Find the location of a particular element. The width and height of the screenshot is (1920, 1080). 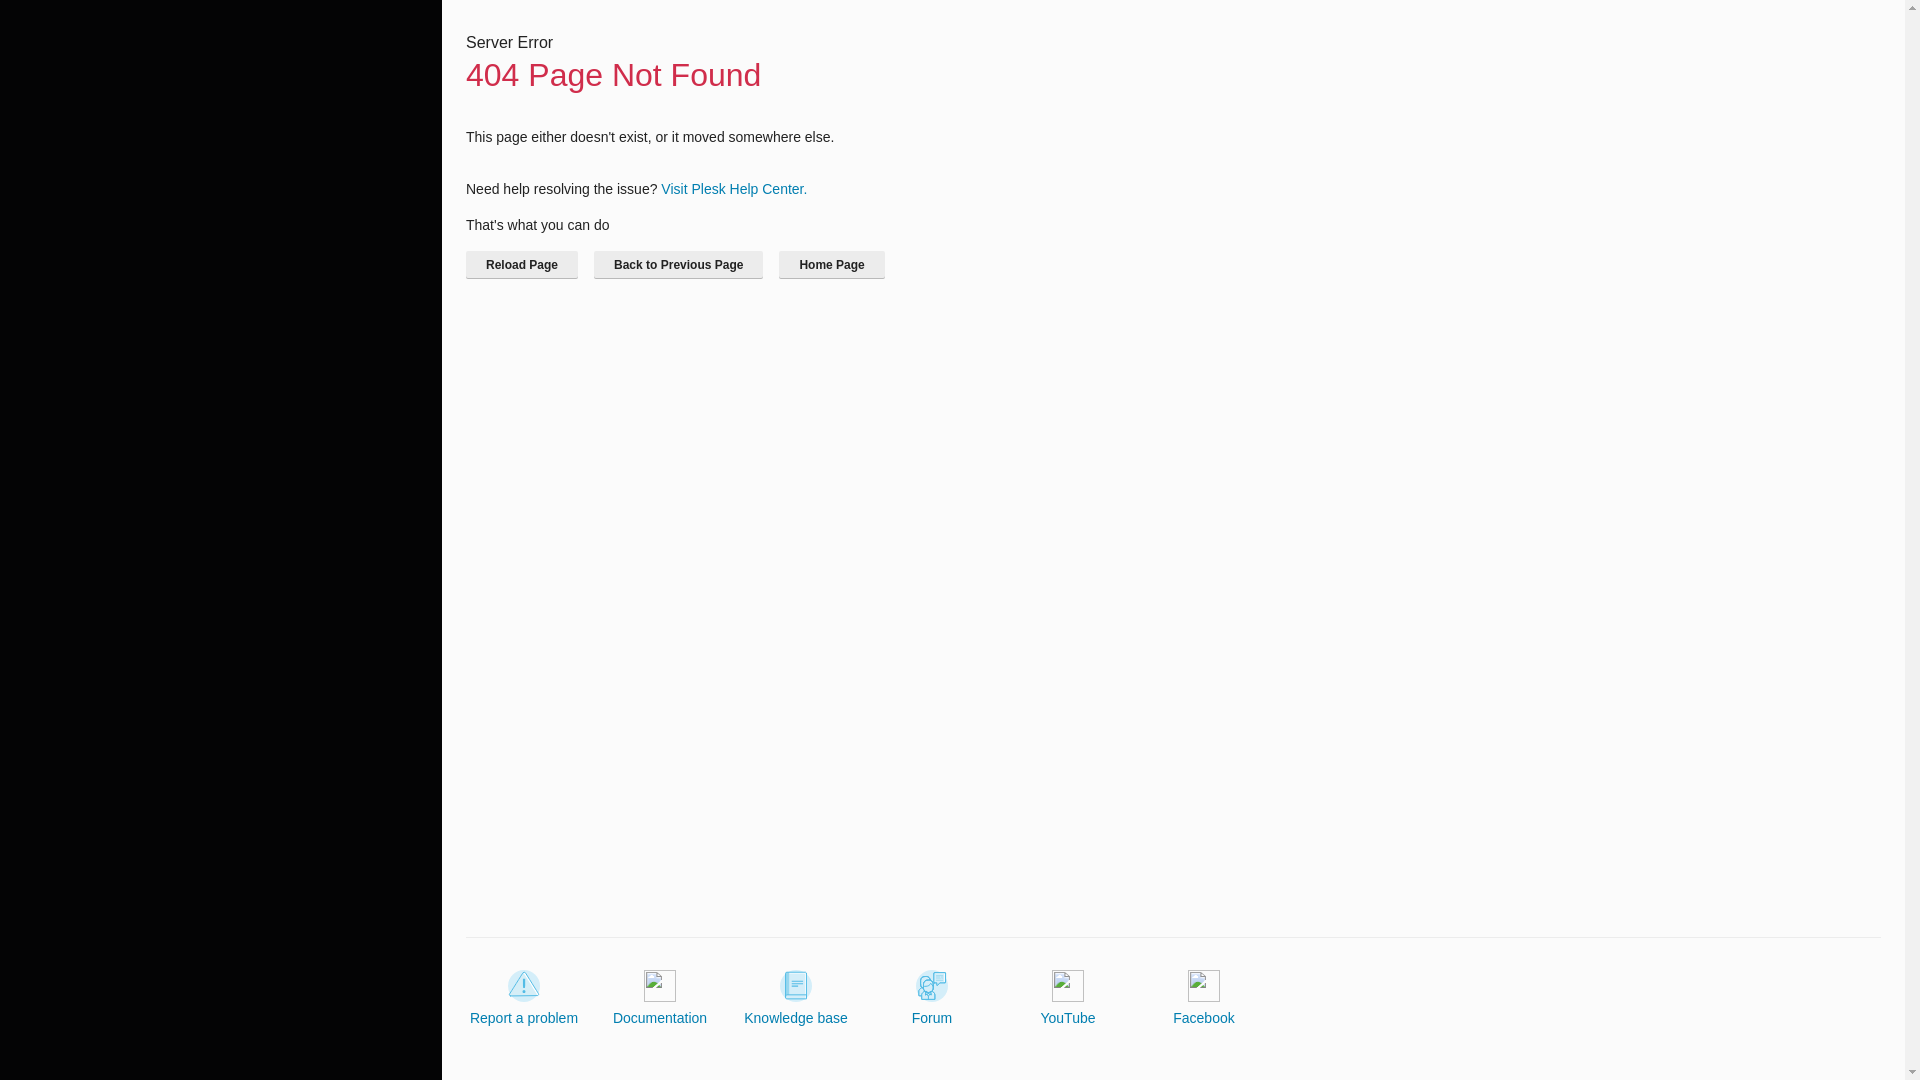

Visit Plesk Help Center. is located at coordinates (733, 188).